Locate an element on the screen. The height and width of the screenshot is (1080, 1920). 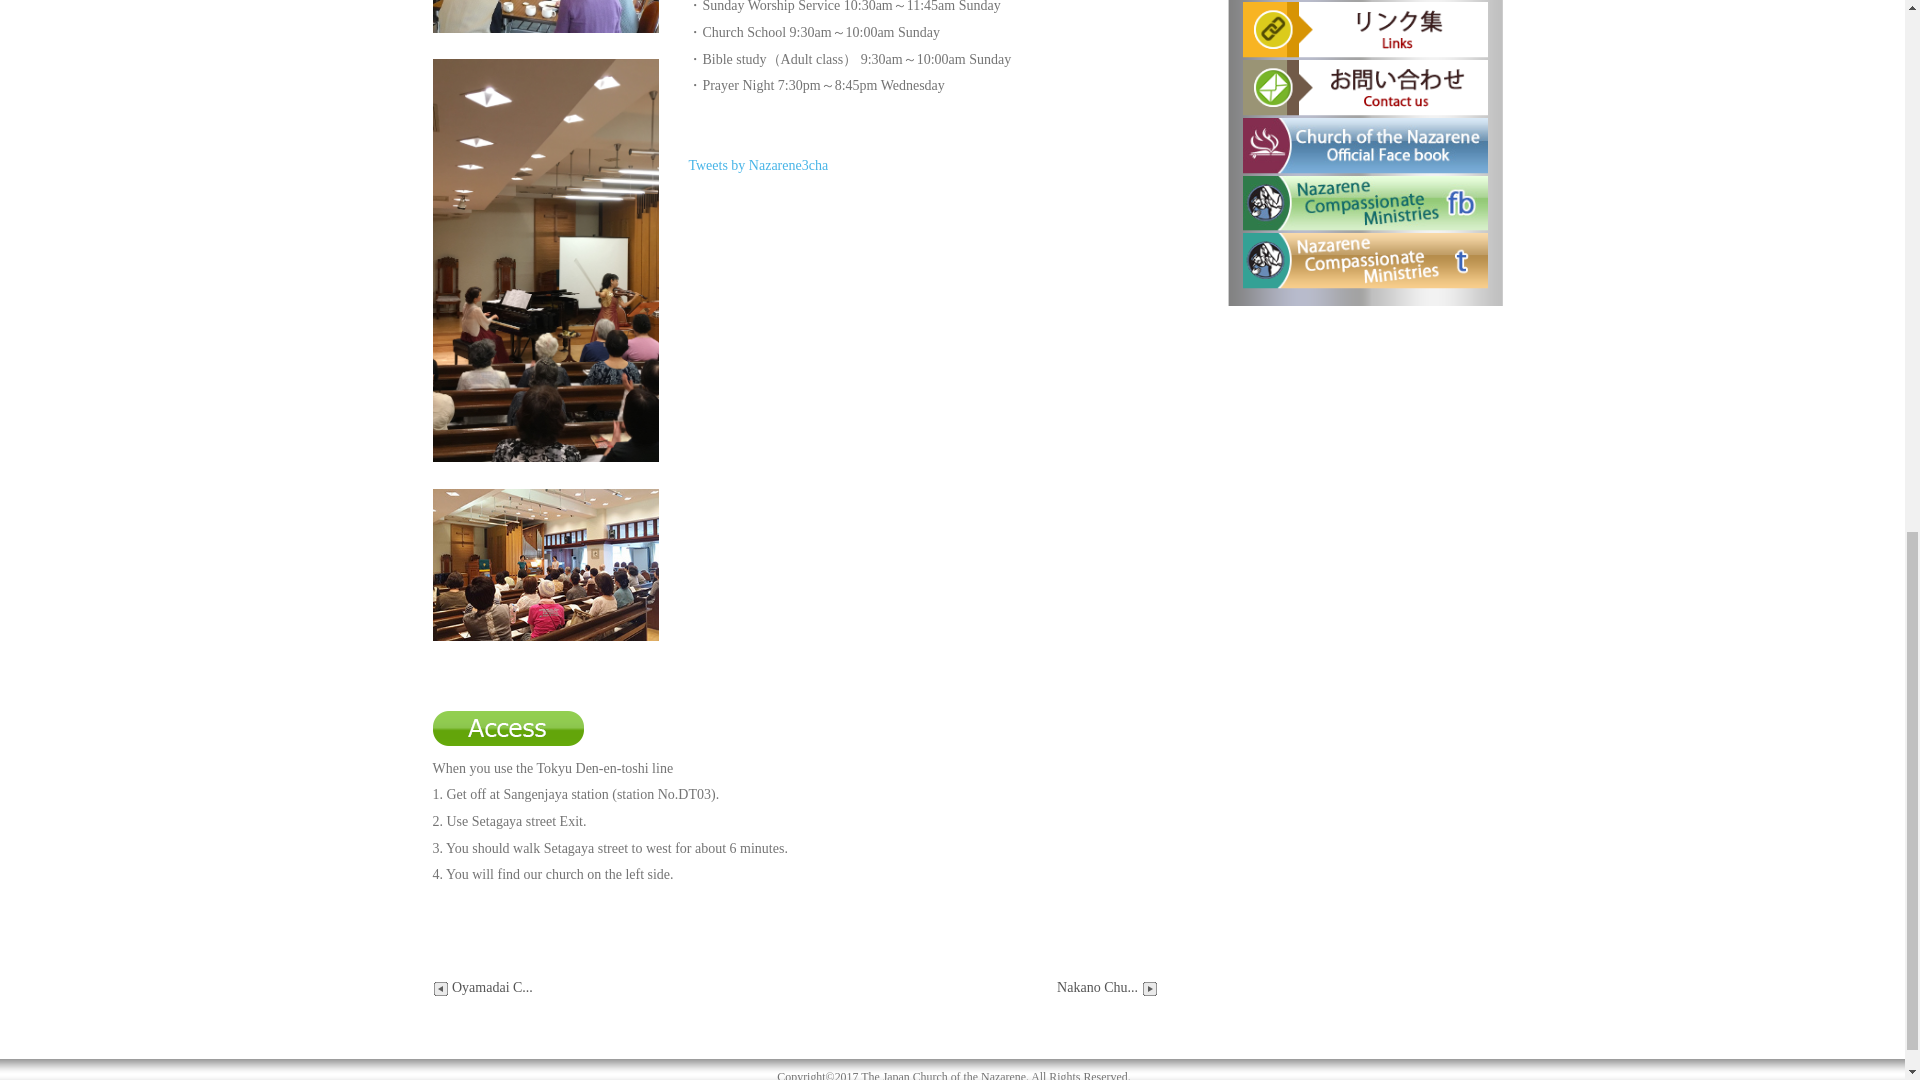
Nakano Chu... is located at coordinates (1107, 986).